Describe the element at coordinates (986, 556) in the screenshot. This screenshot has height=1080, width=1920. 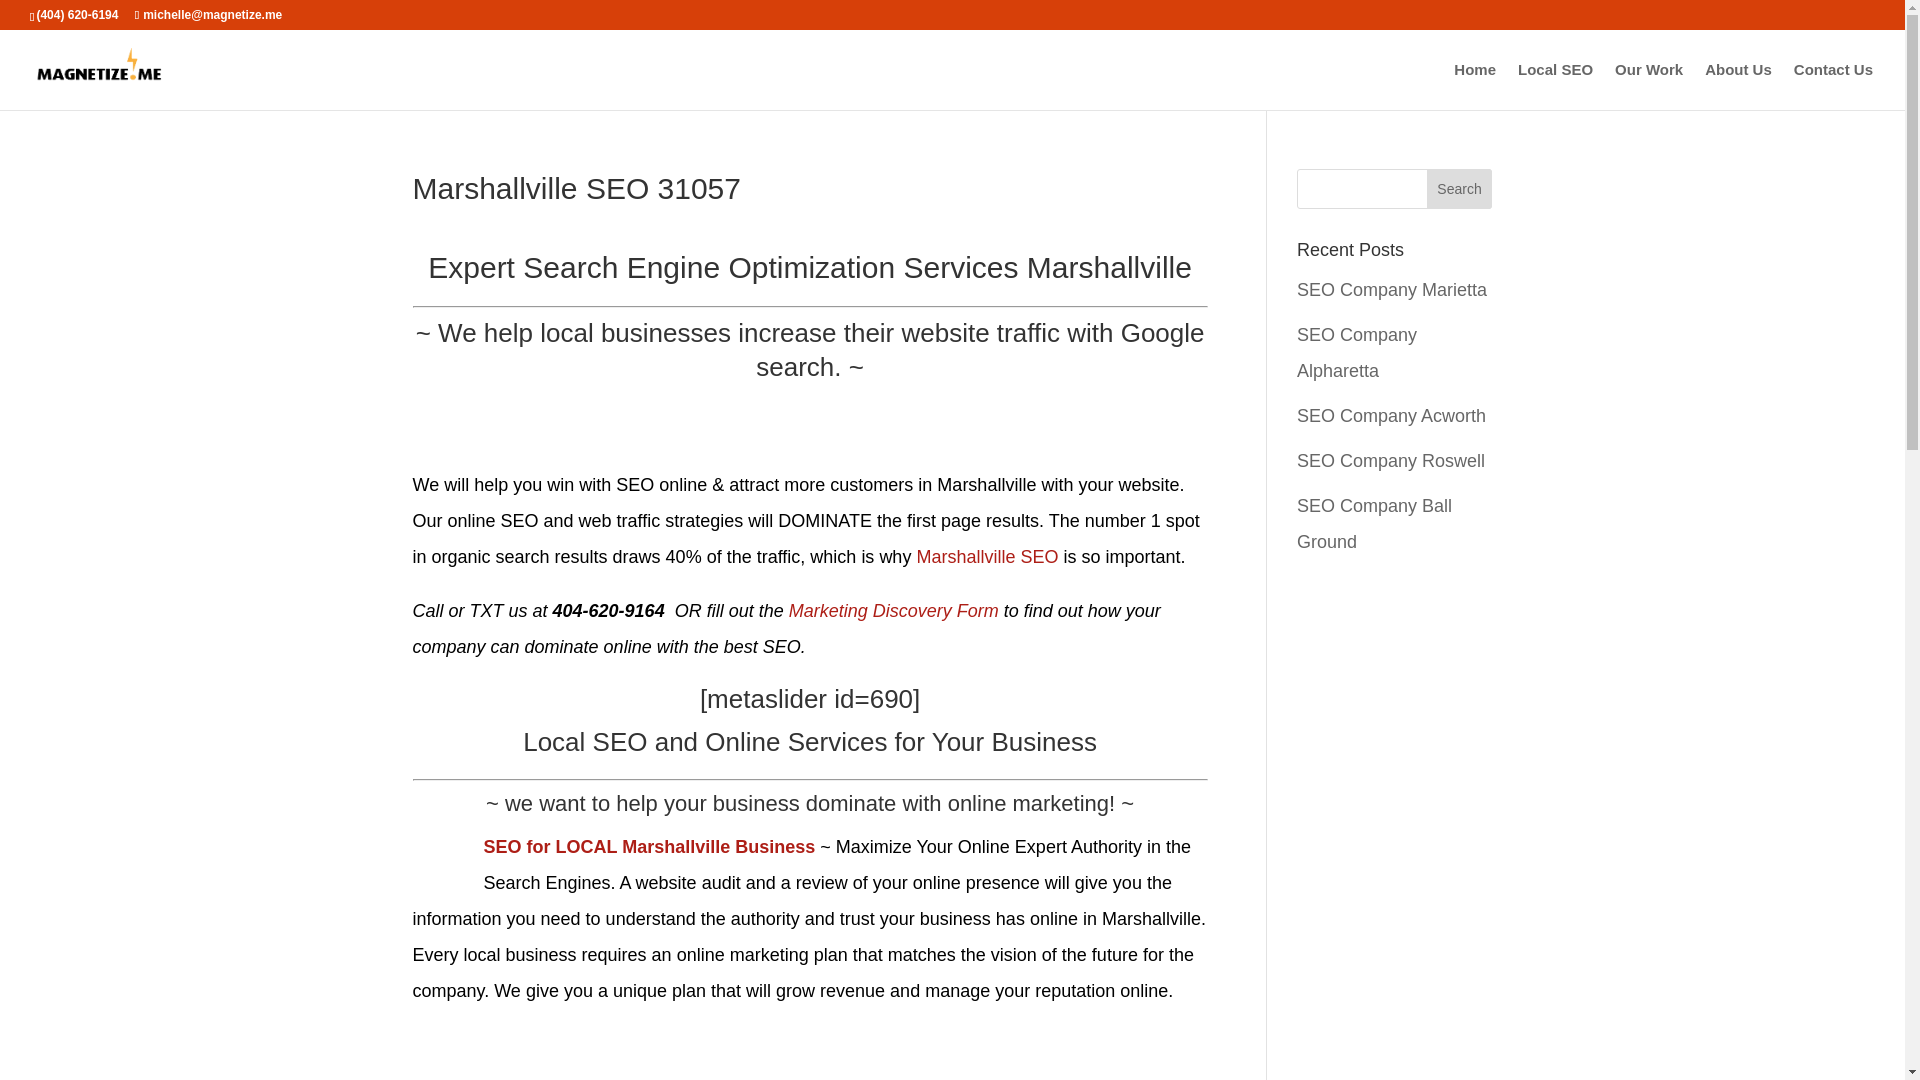
I see `Marshallville SEO` at that location.